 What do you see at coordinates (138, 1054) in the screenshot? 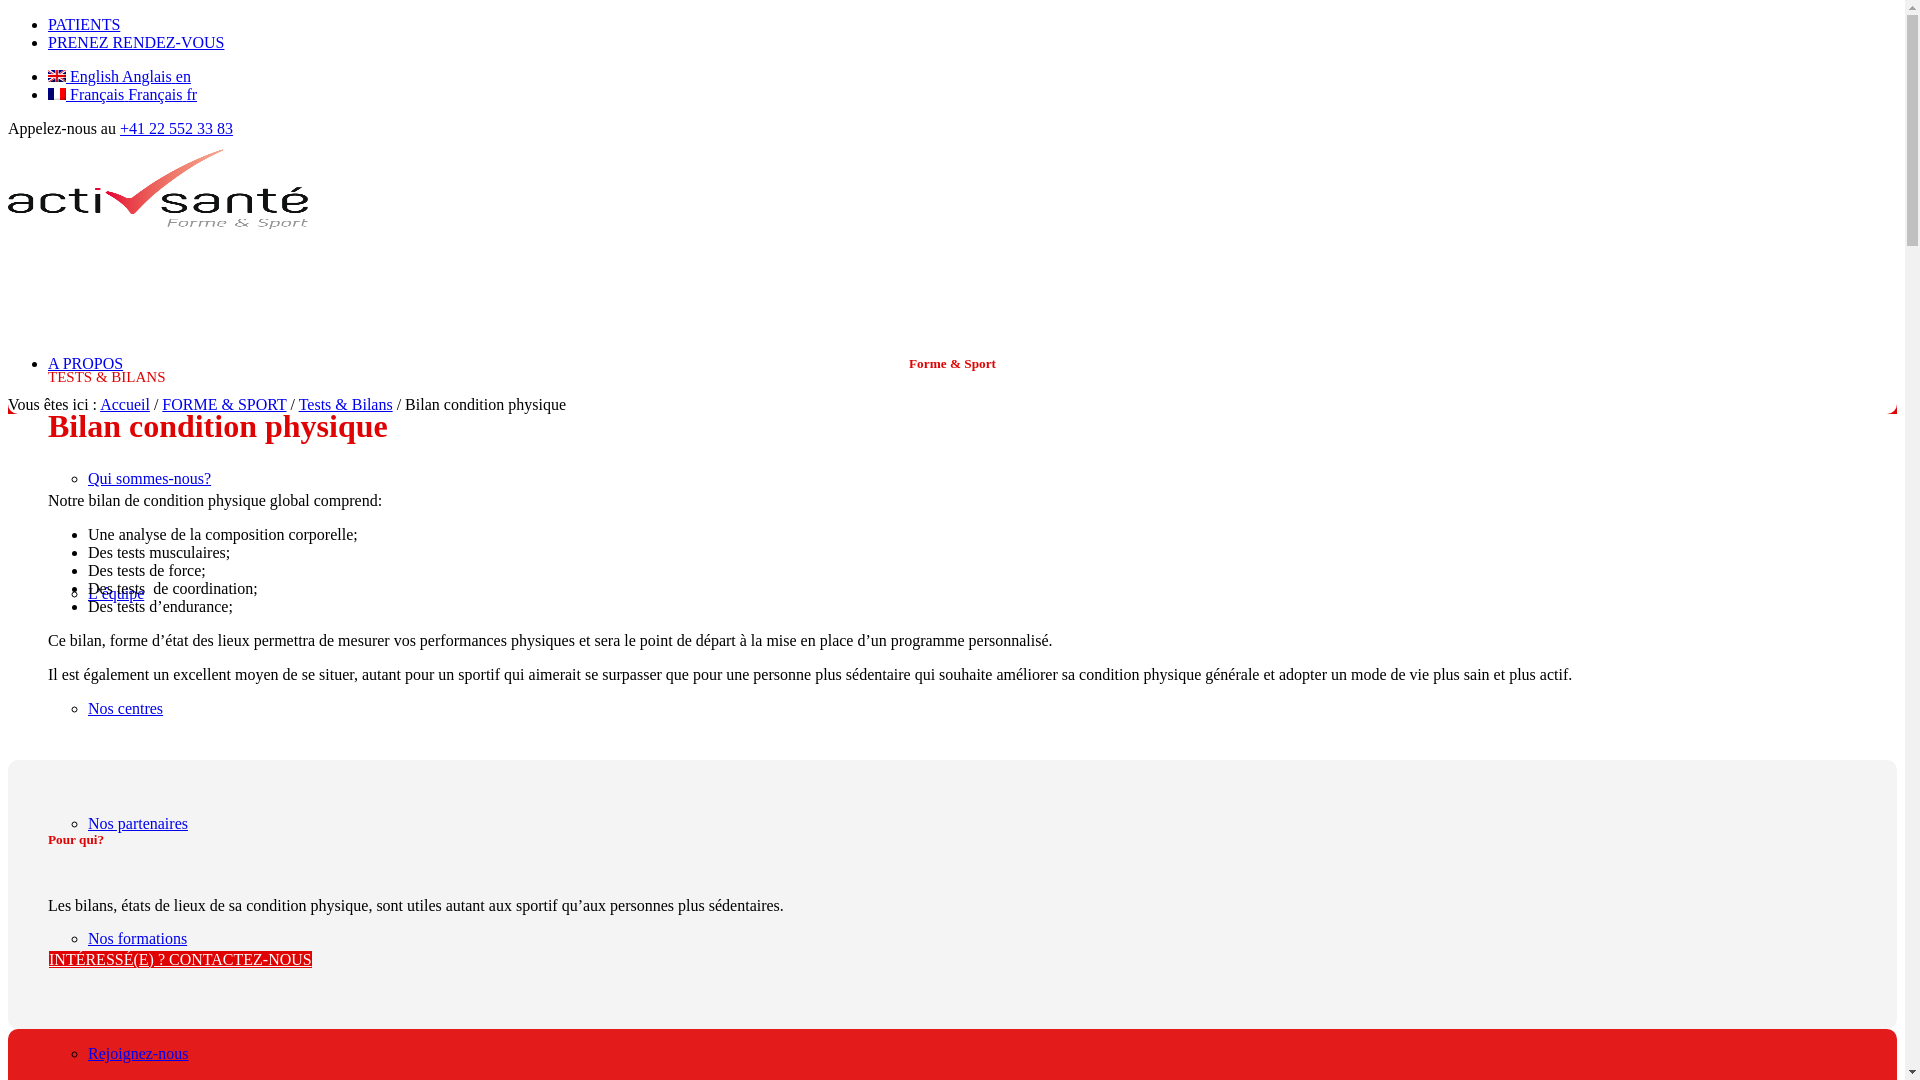
I see `Rejoignez-nous` at bounding box center [138, 1054].